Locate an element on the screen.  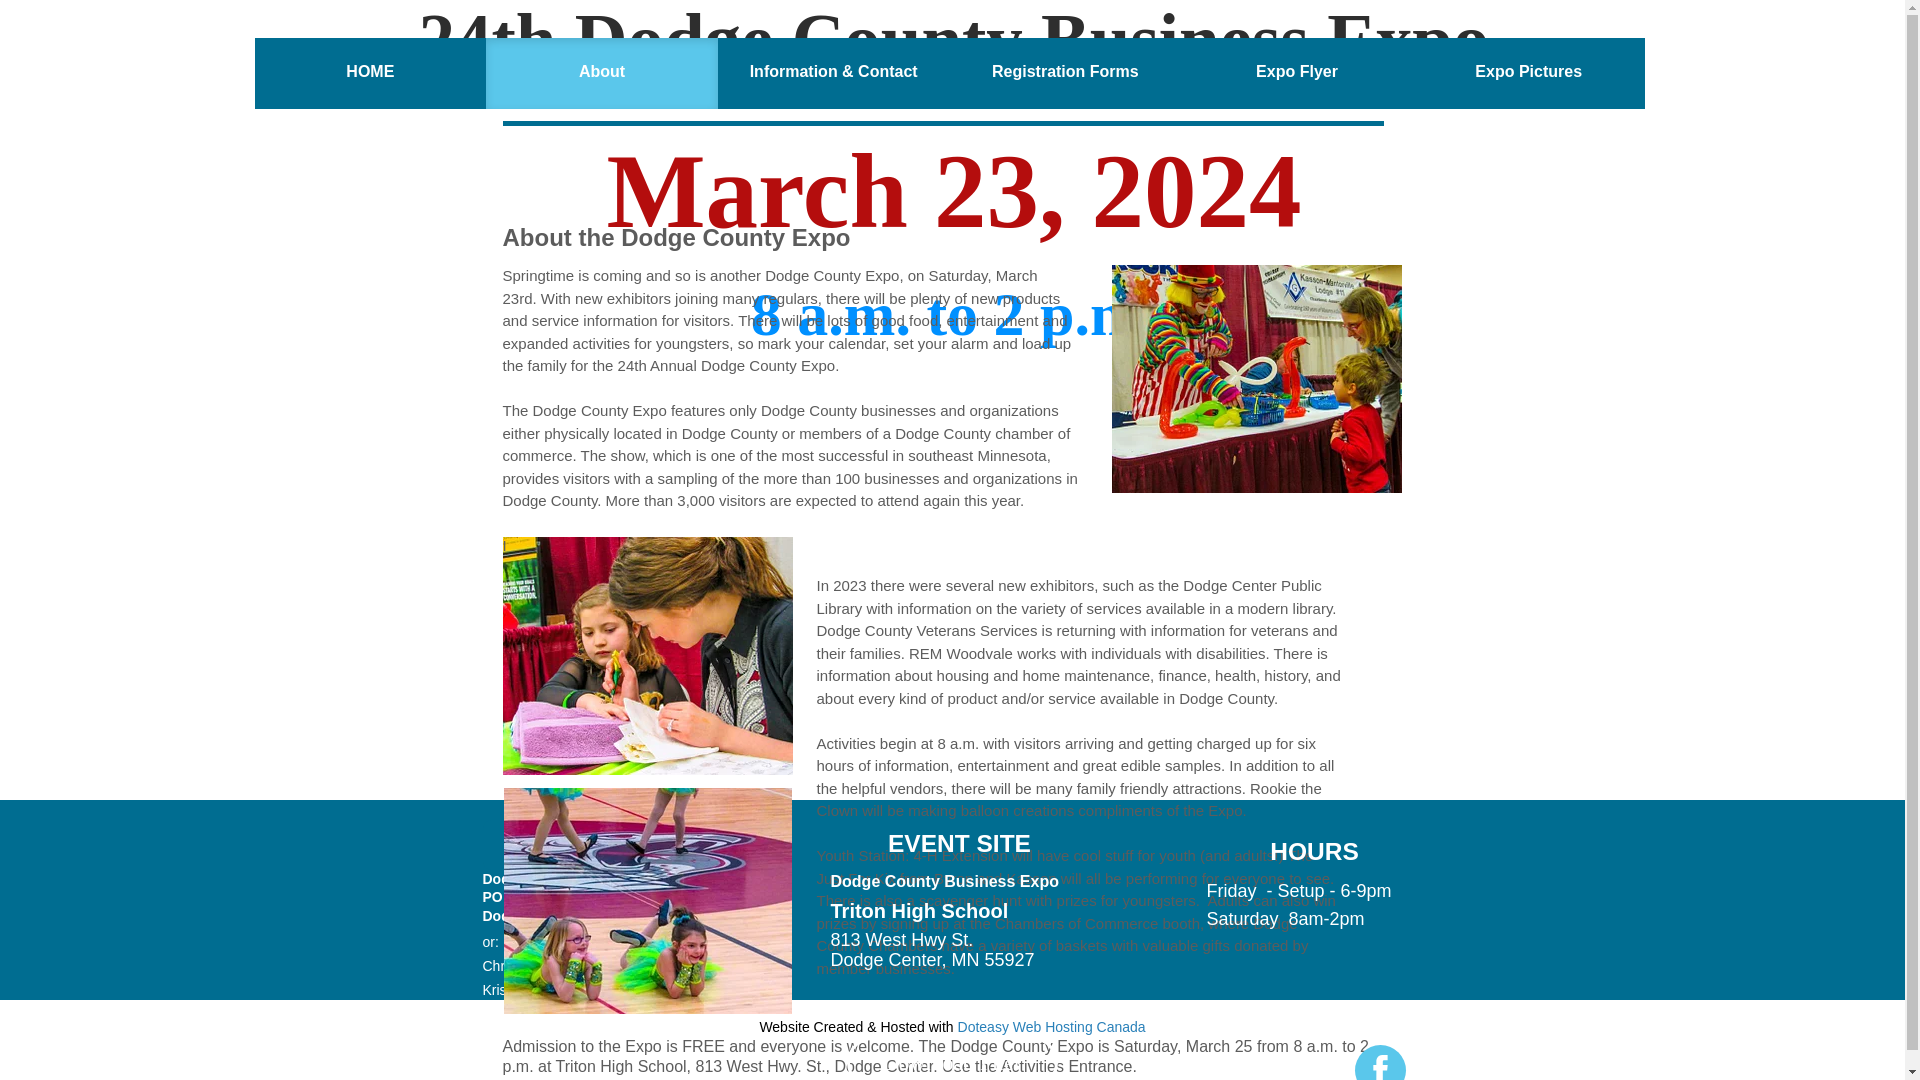
Doteasy Web Hosting Canada is located at coordinates (1052, 1026).